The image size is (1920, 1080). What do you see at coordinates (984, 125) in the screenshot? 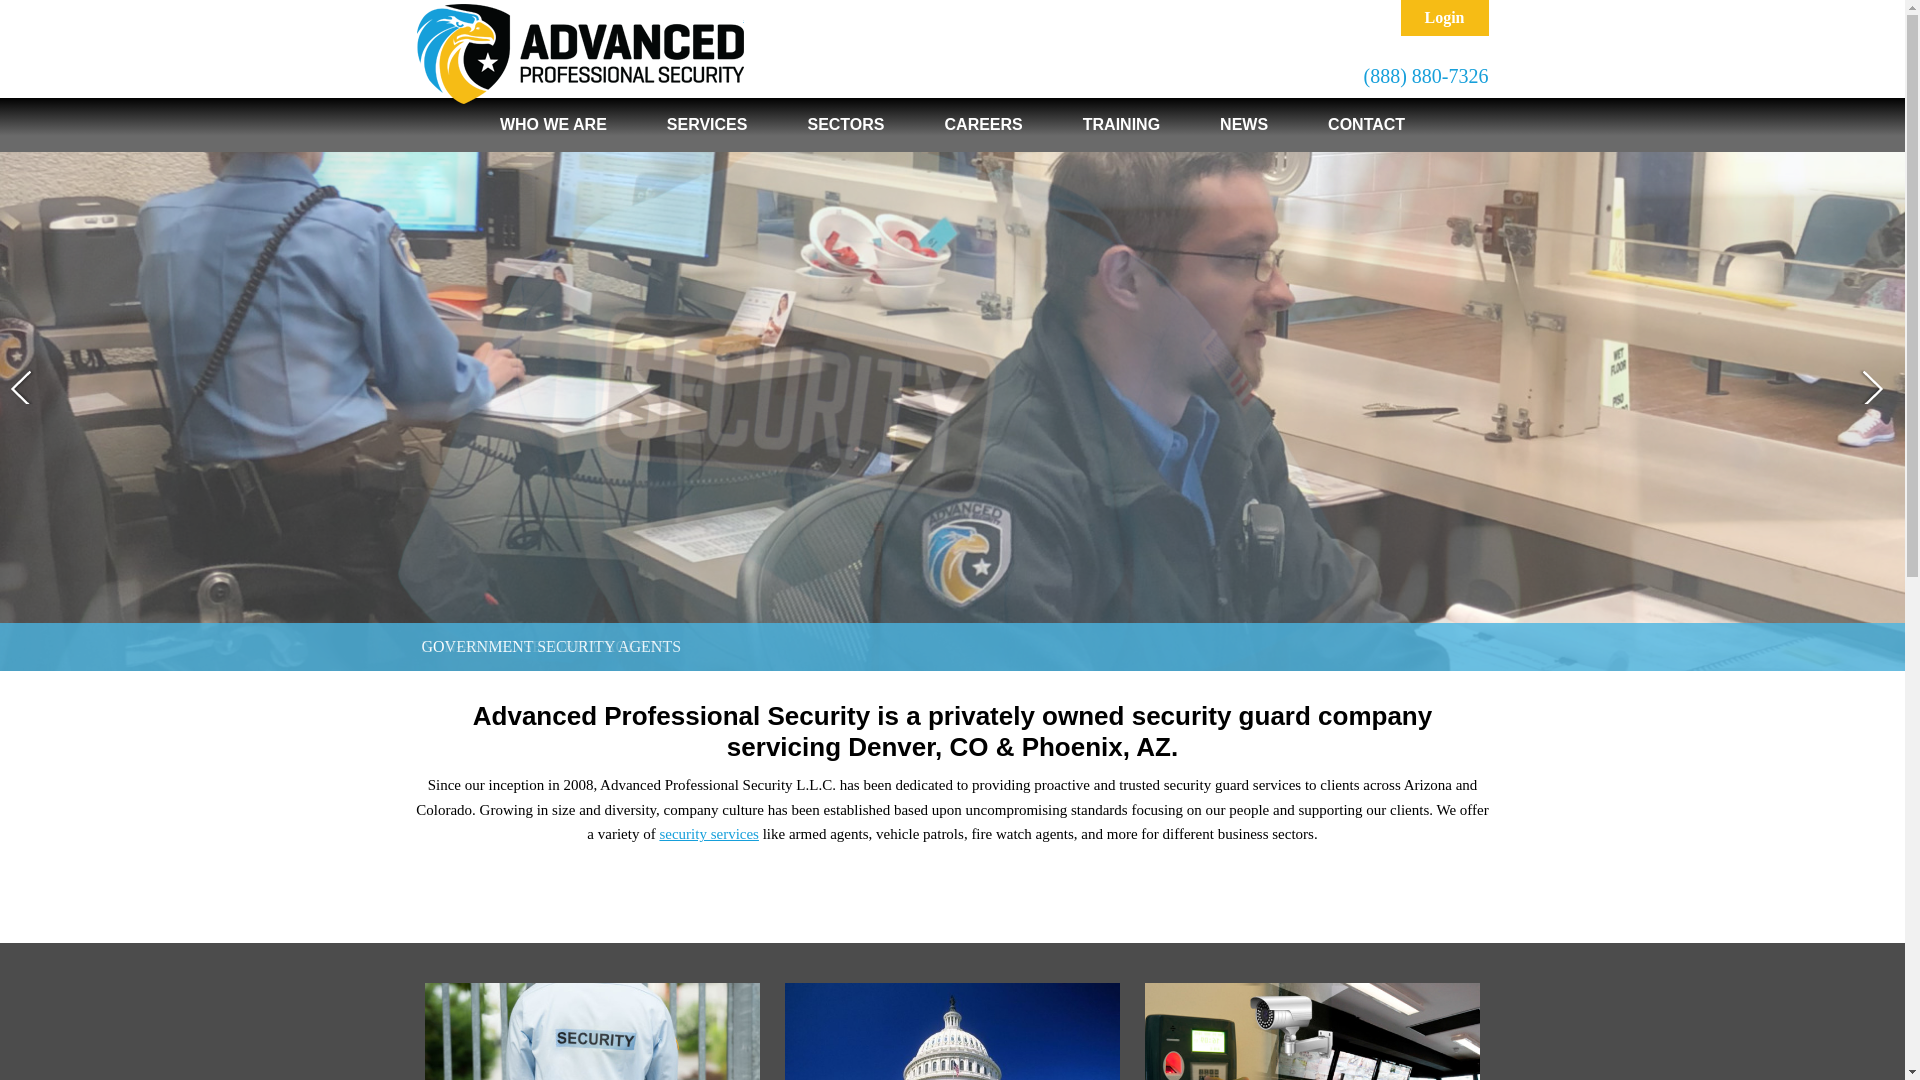
I see `CAREERS` at bounding box center [984, 125].